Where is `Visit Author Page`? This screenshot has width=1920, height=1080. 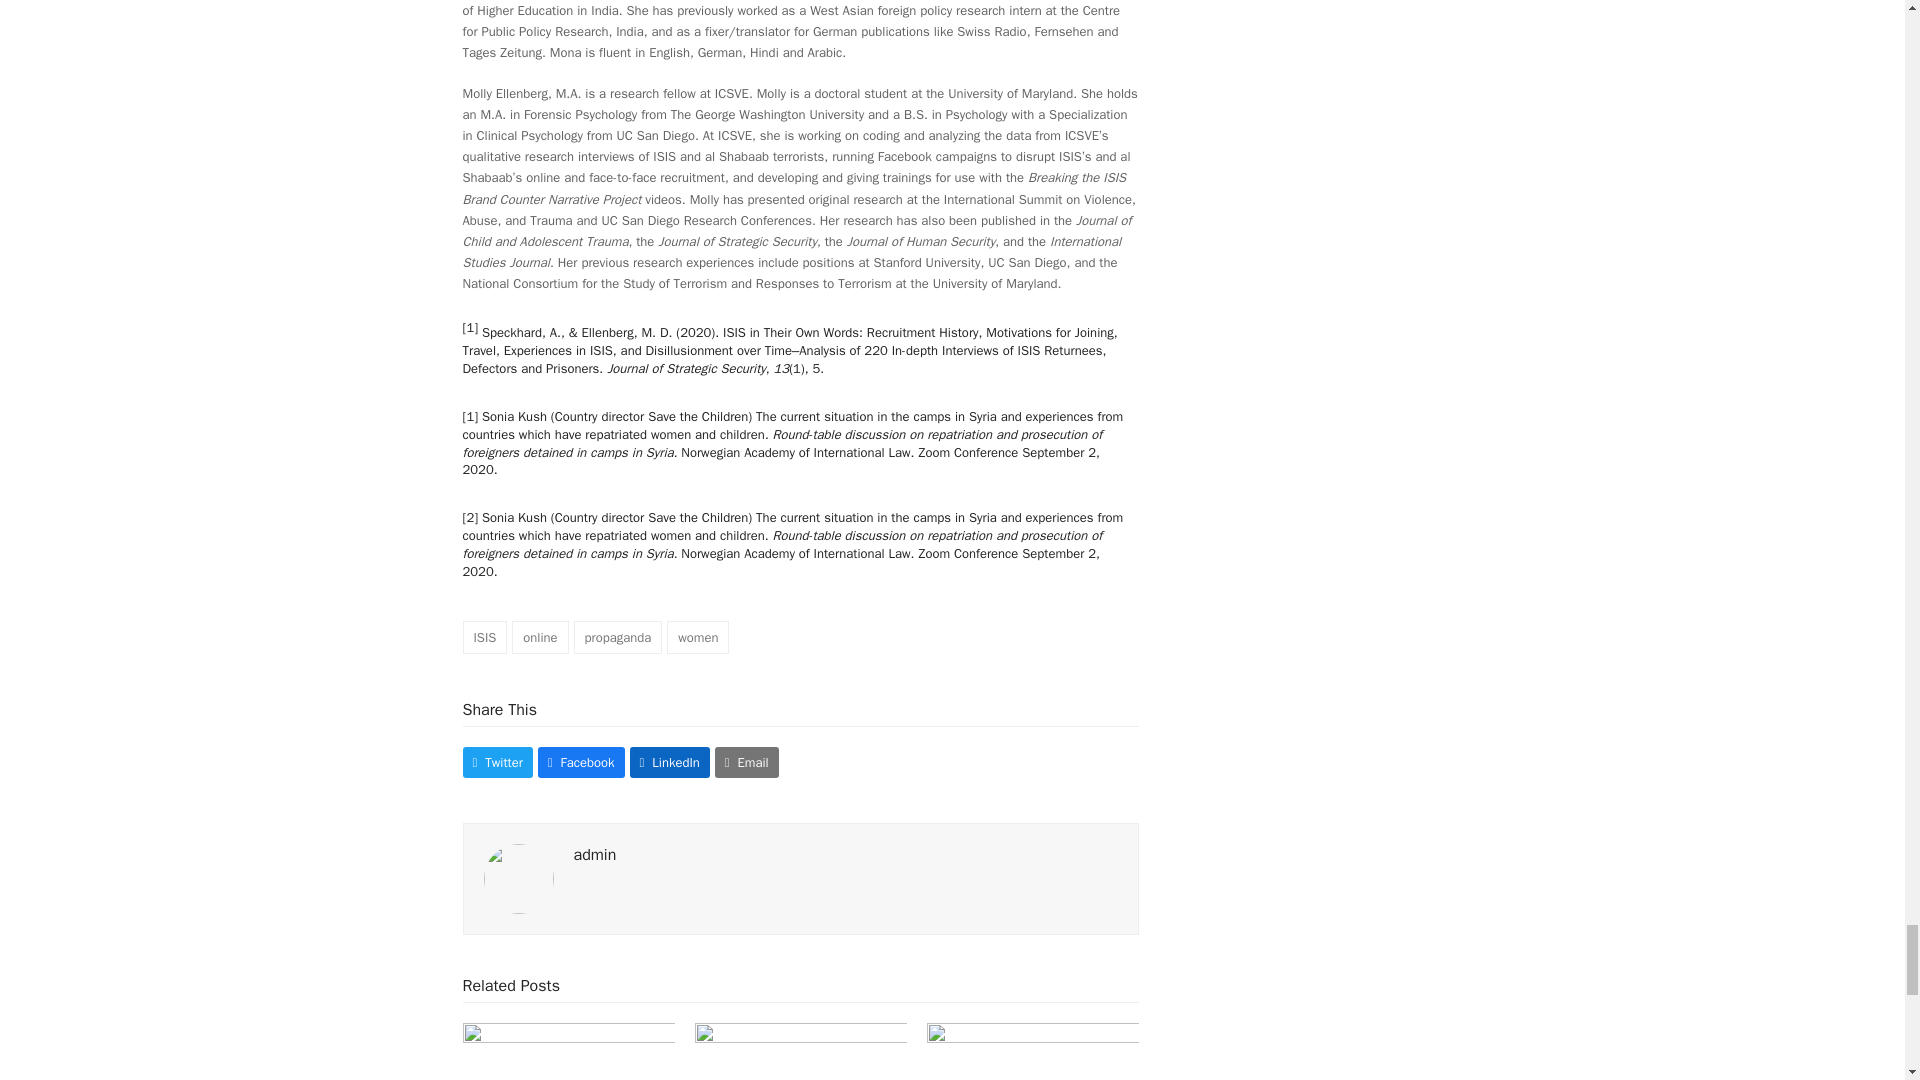
Visit Author Page is located at coordinates (595, 854).